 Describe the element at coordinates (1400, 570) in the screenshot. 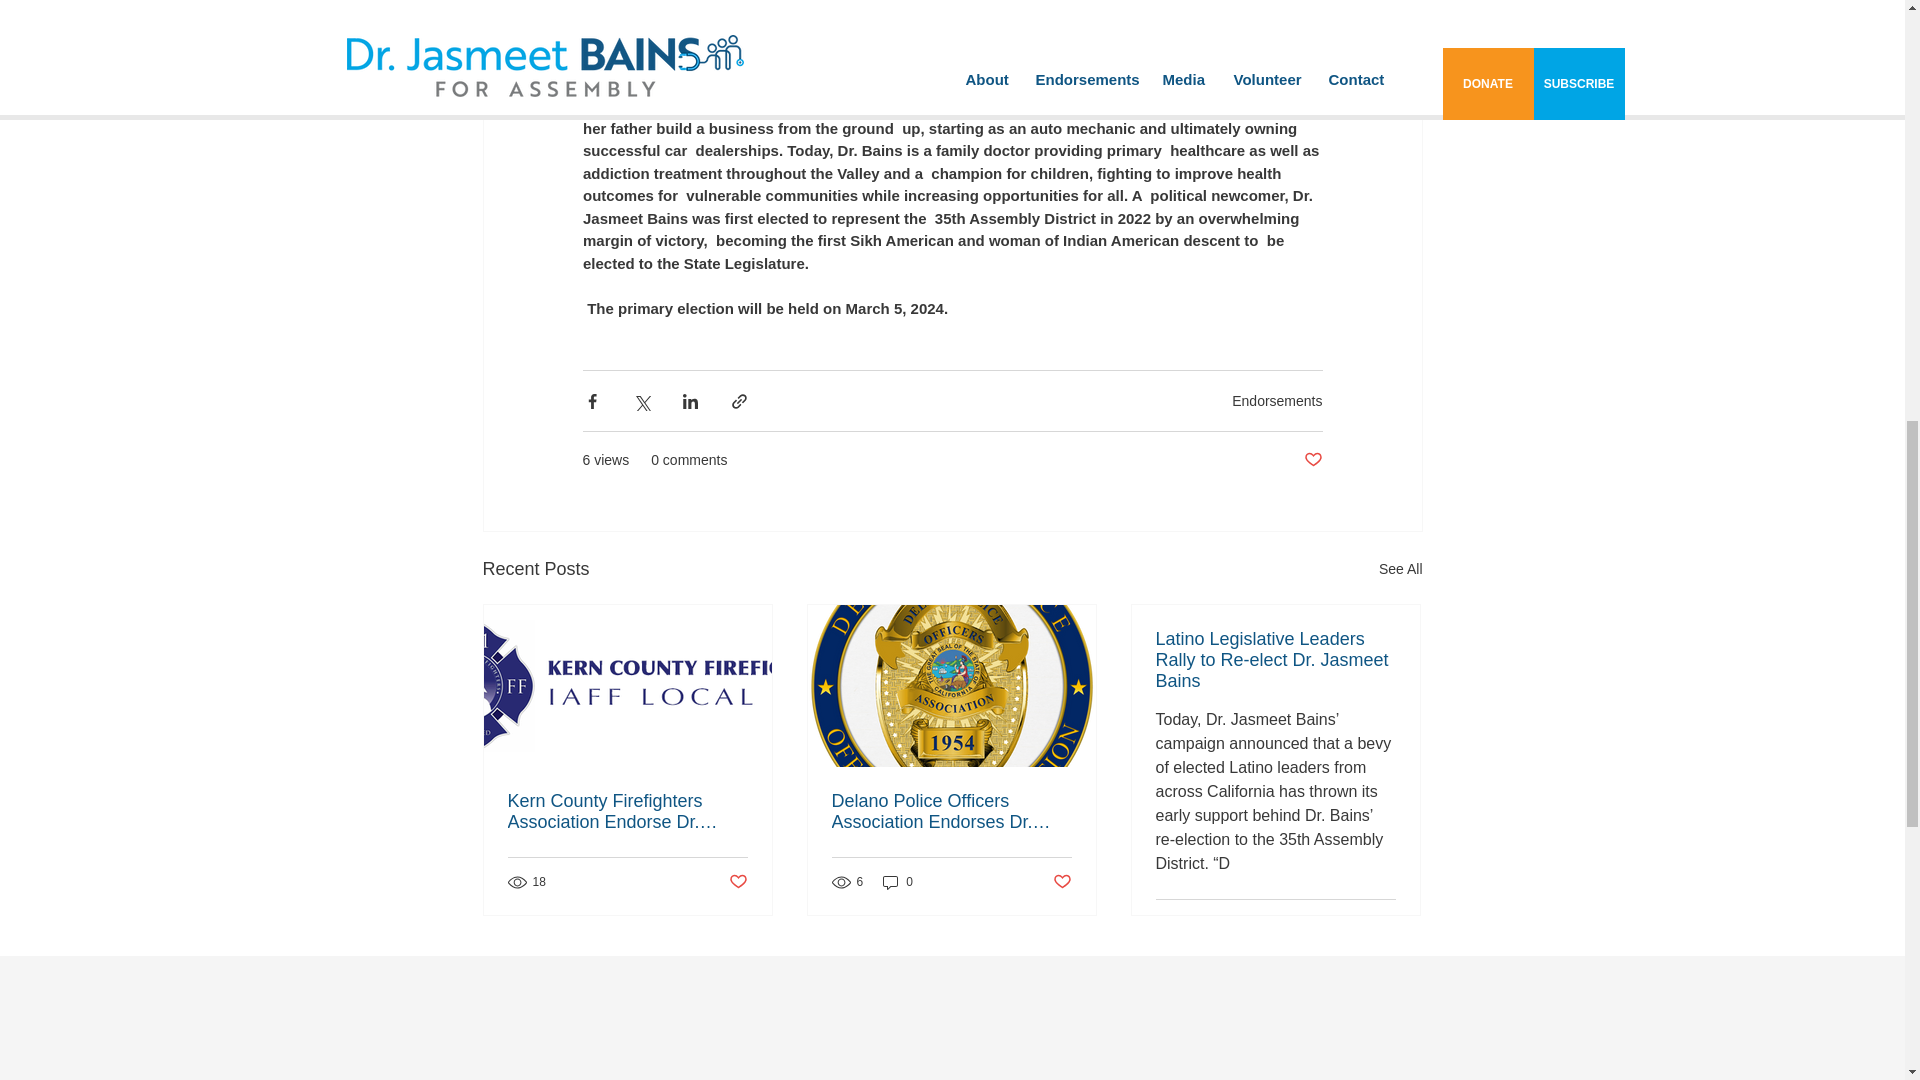

I see `See All` at that location.